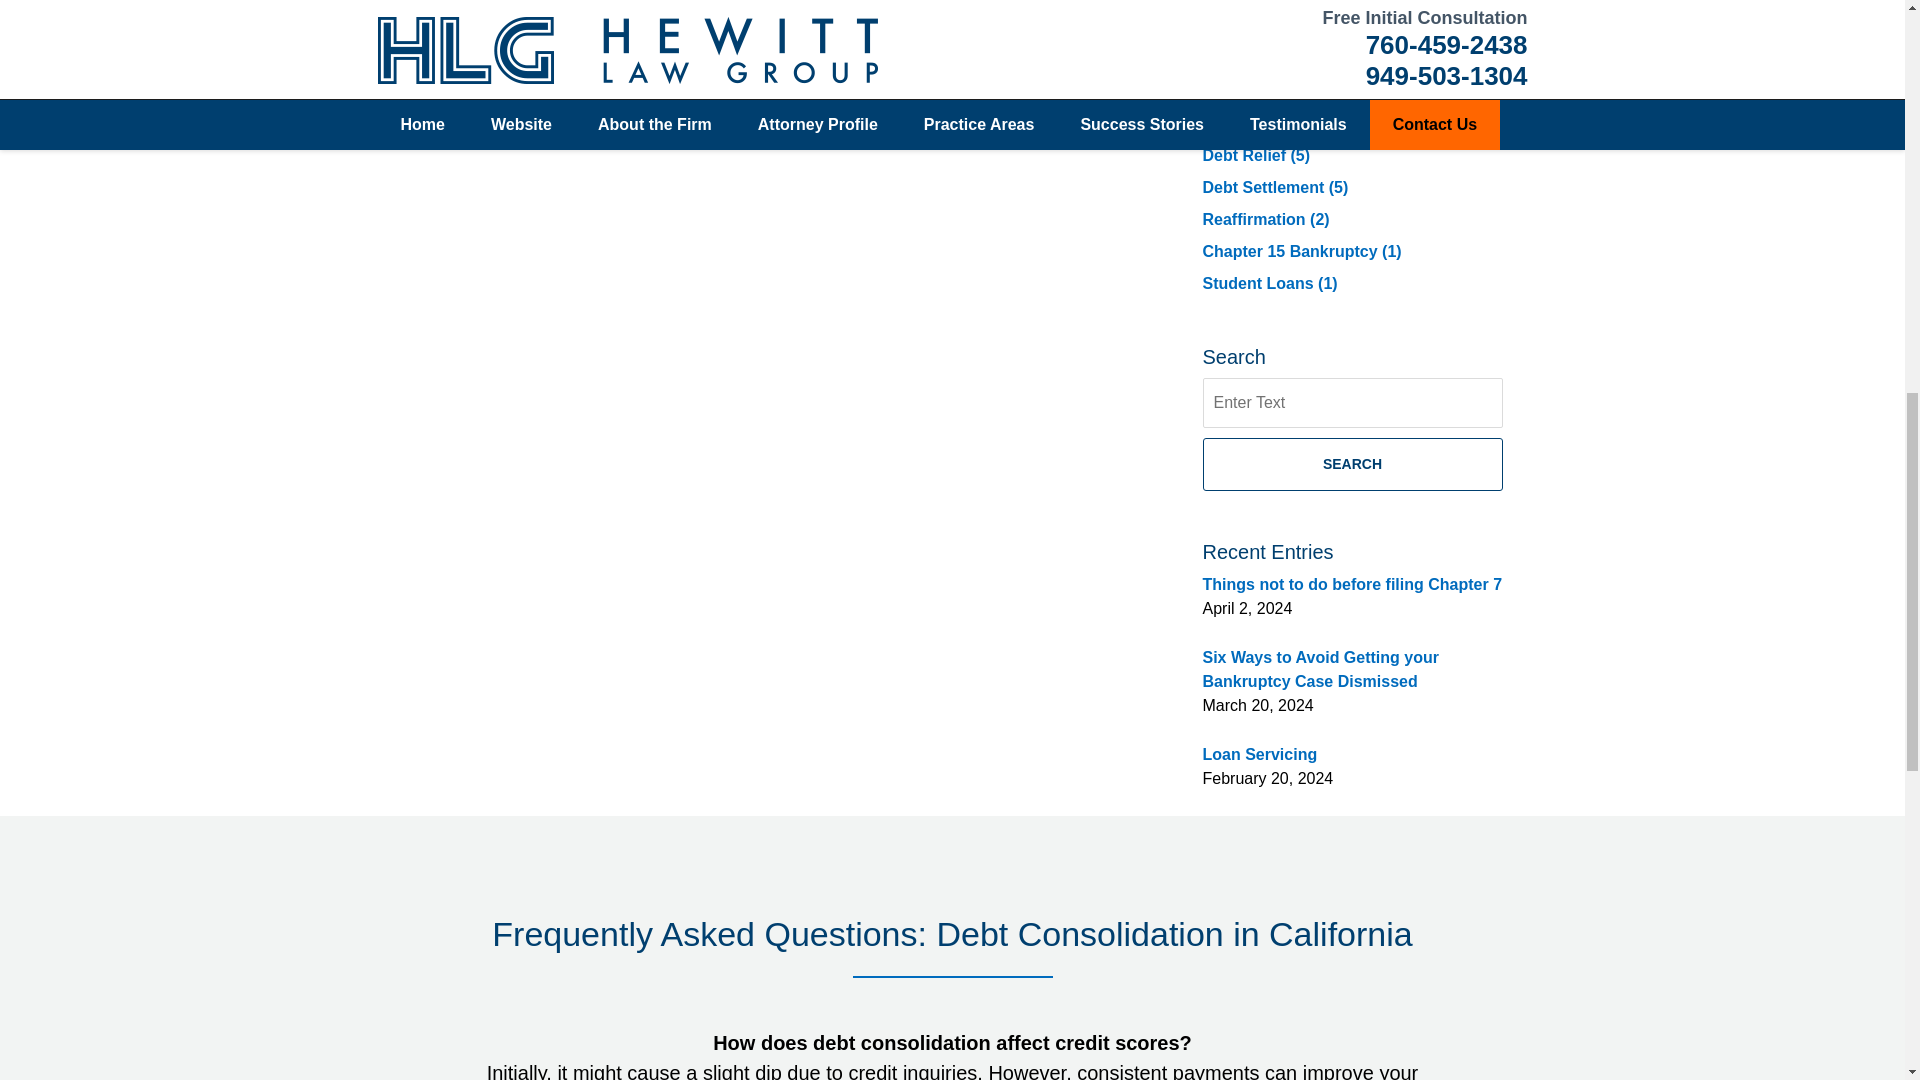 This screenshot has height=1080, width=1920. I want to click on Home, so click(512, 16).